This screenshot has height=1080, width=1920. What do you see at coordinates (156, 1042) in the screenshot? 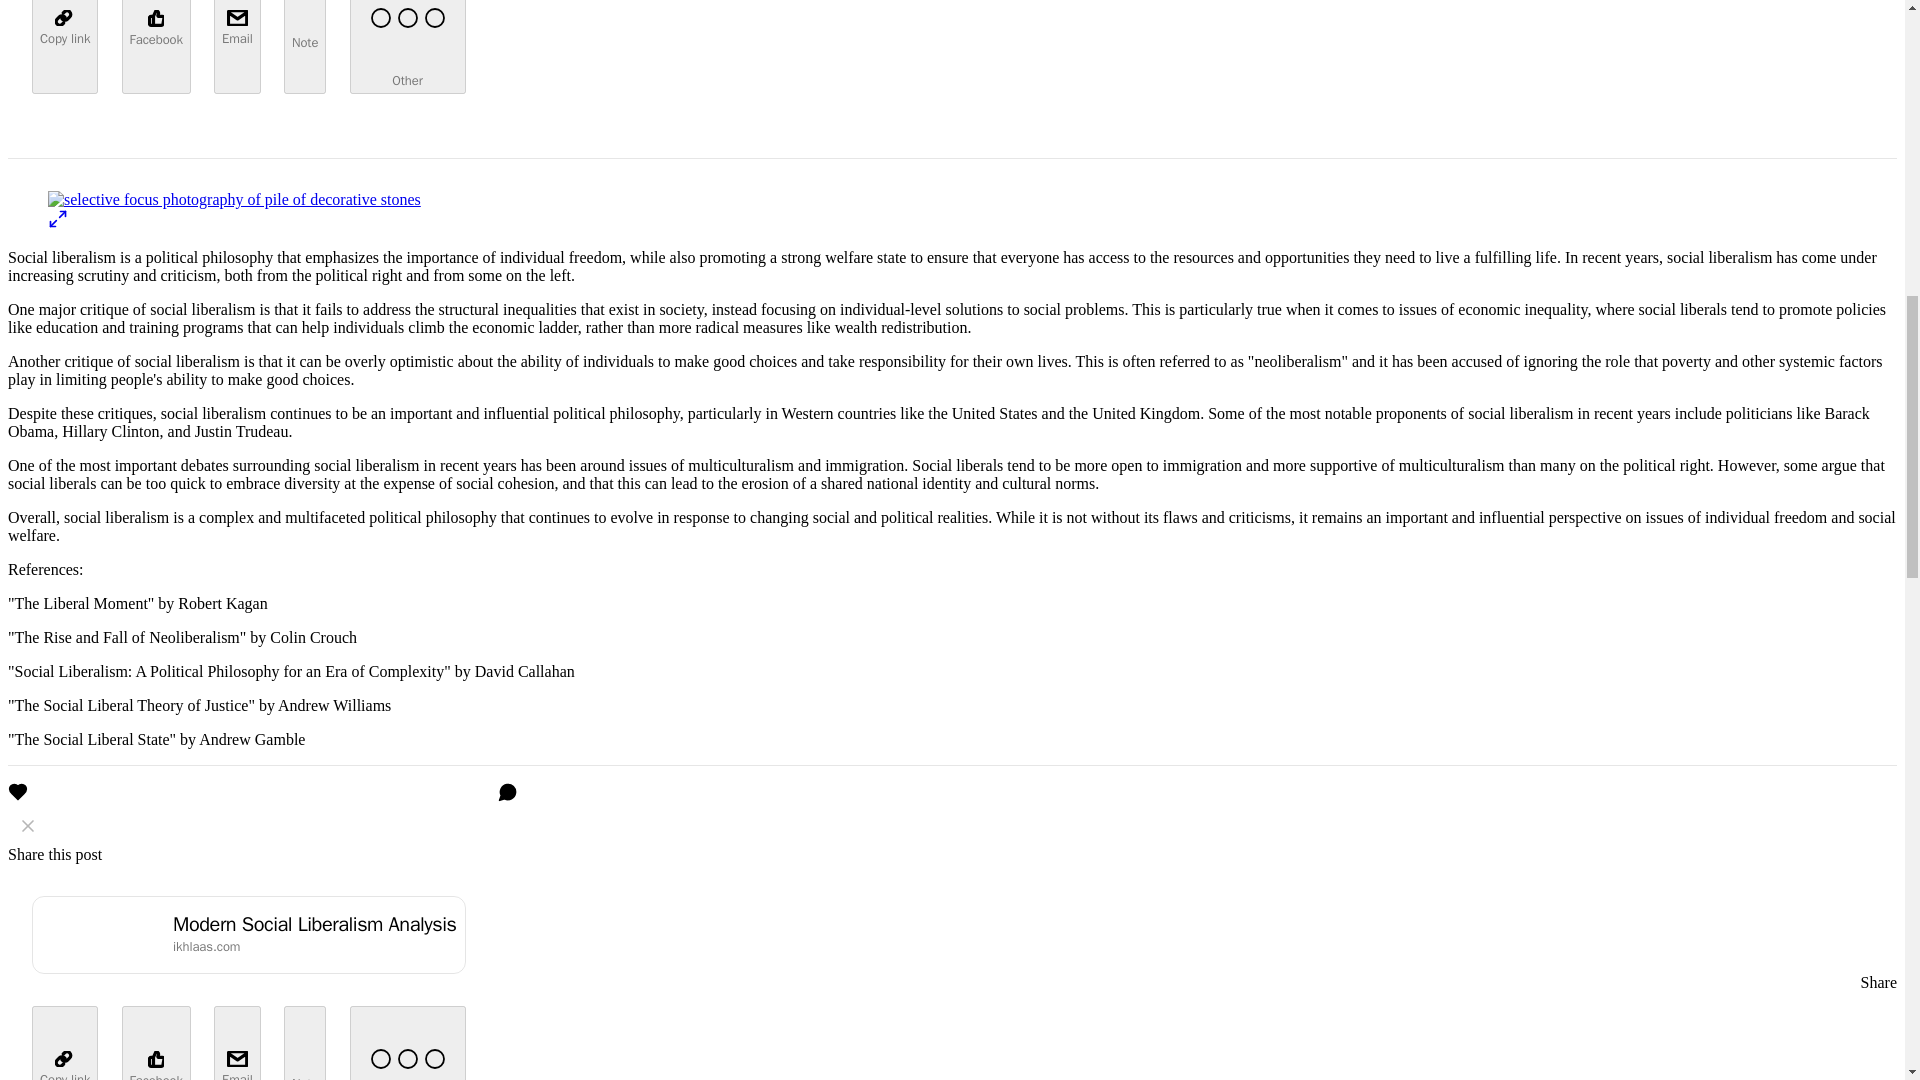
I see `Facebook` at bounding box center [156, 1042].